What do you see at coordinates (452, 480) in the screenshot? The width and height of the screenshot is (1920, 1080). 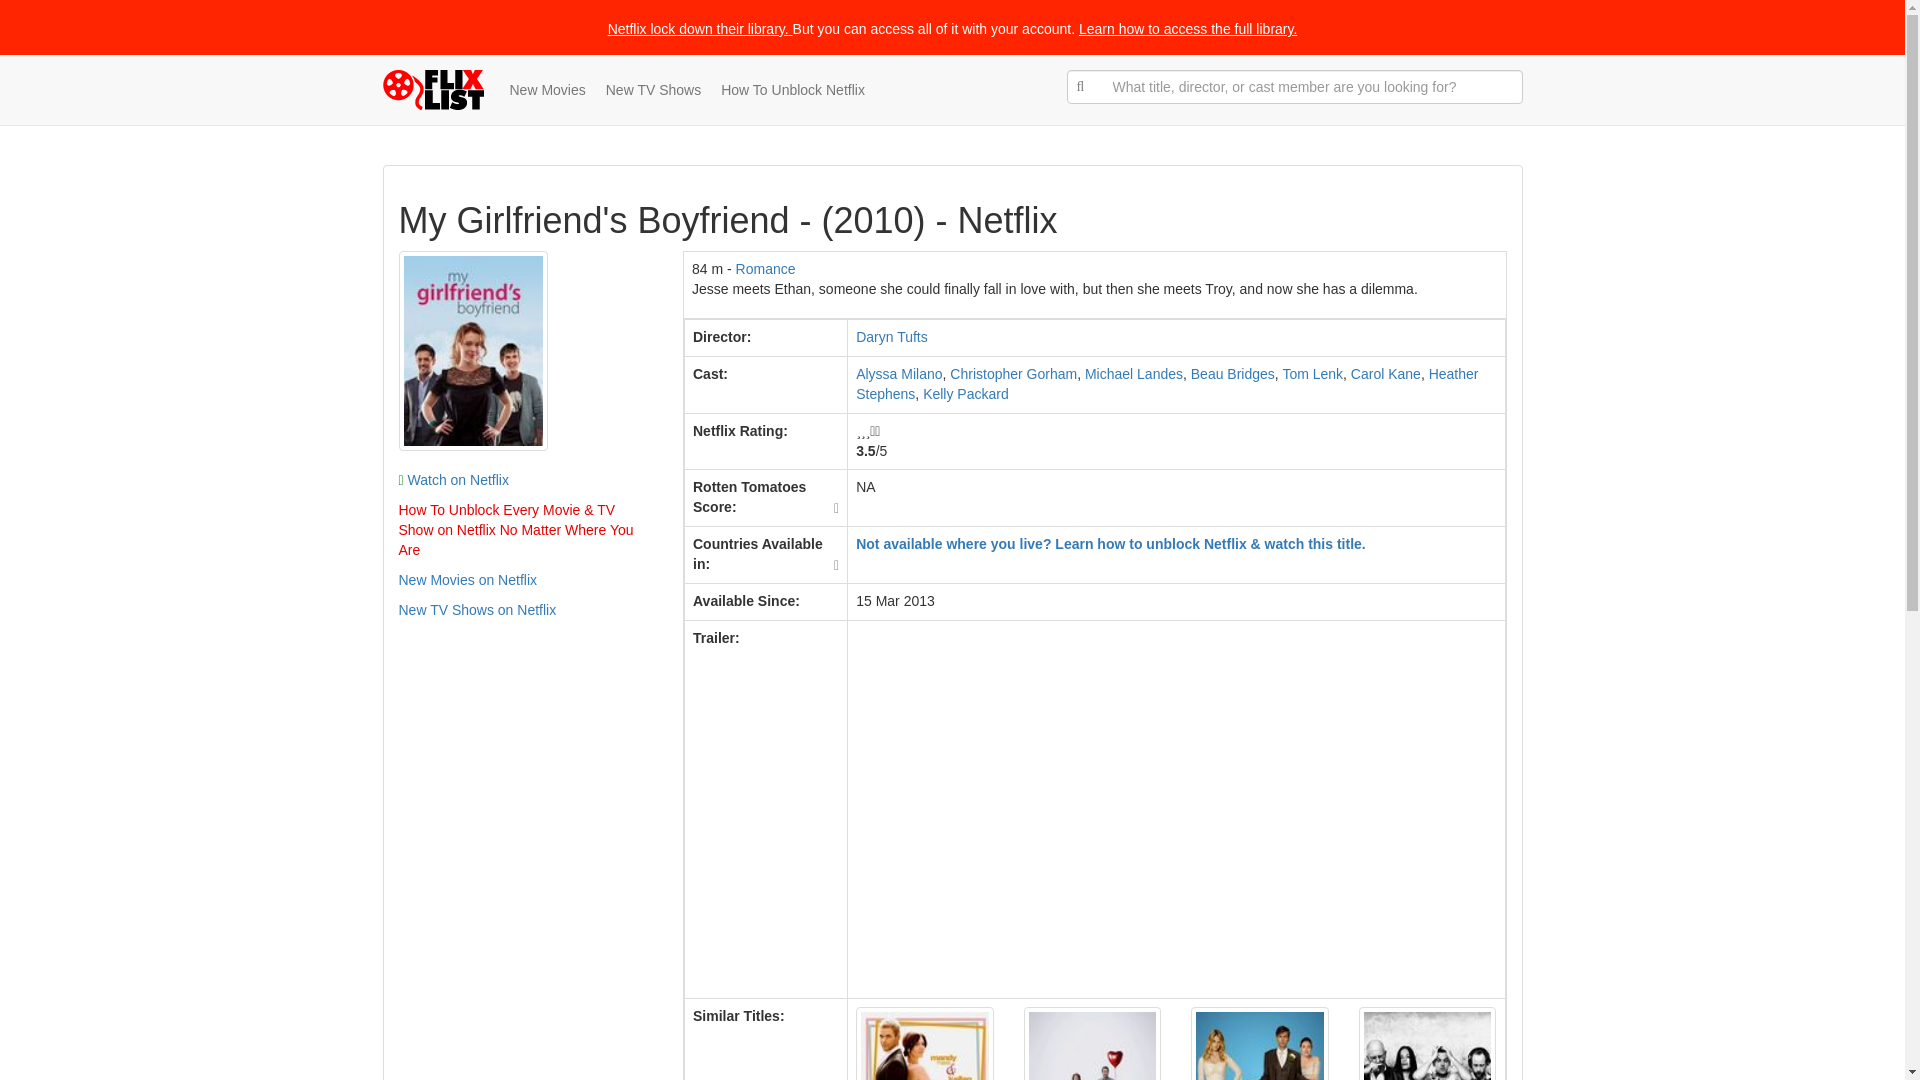 I see `Watch on Netflix` at bounding box center [452, 480].